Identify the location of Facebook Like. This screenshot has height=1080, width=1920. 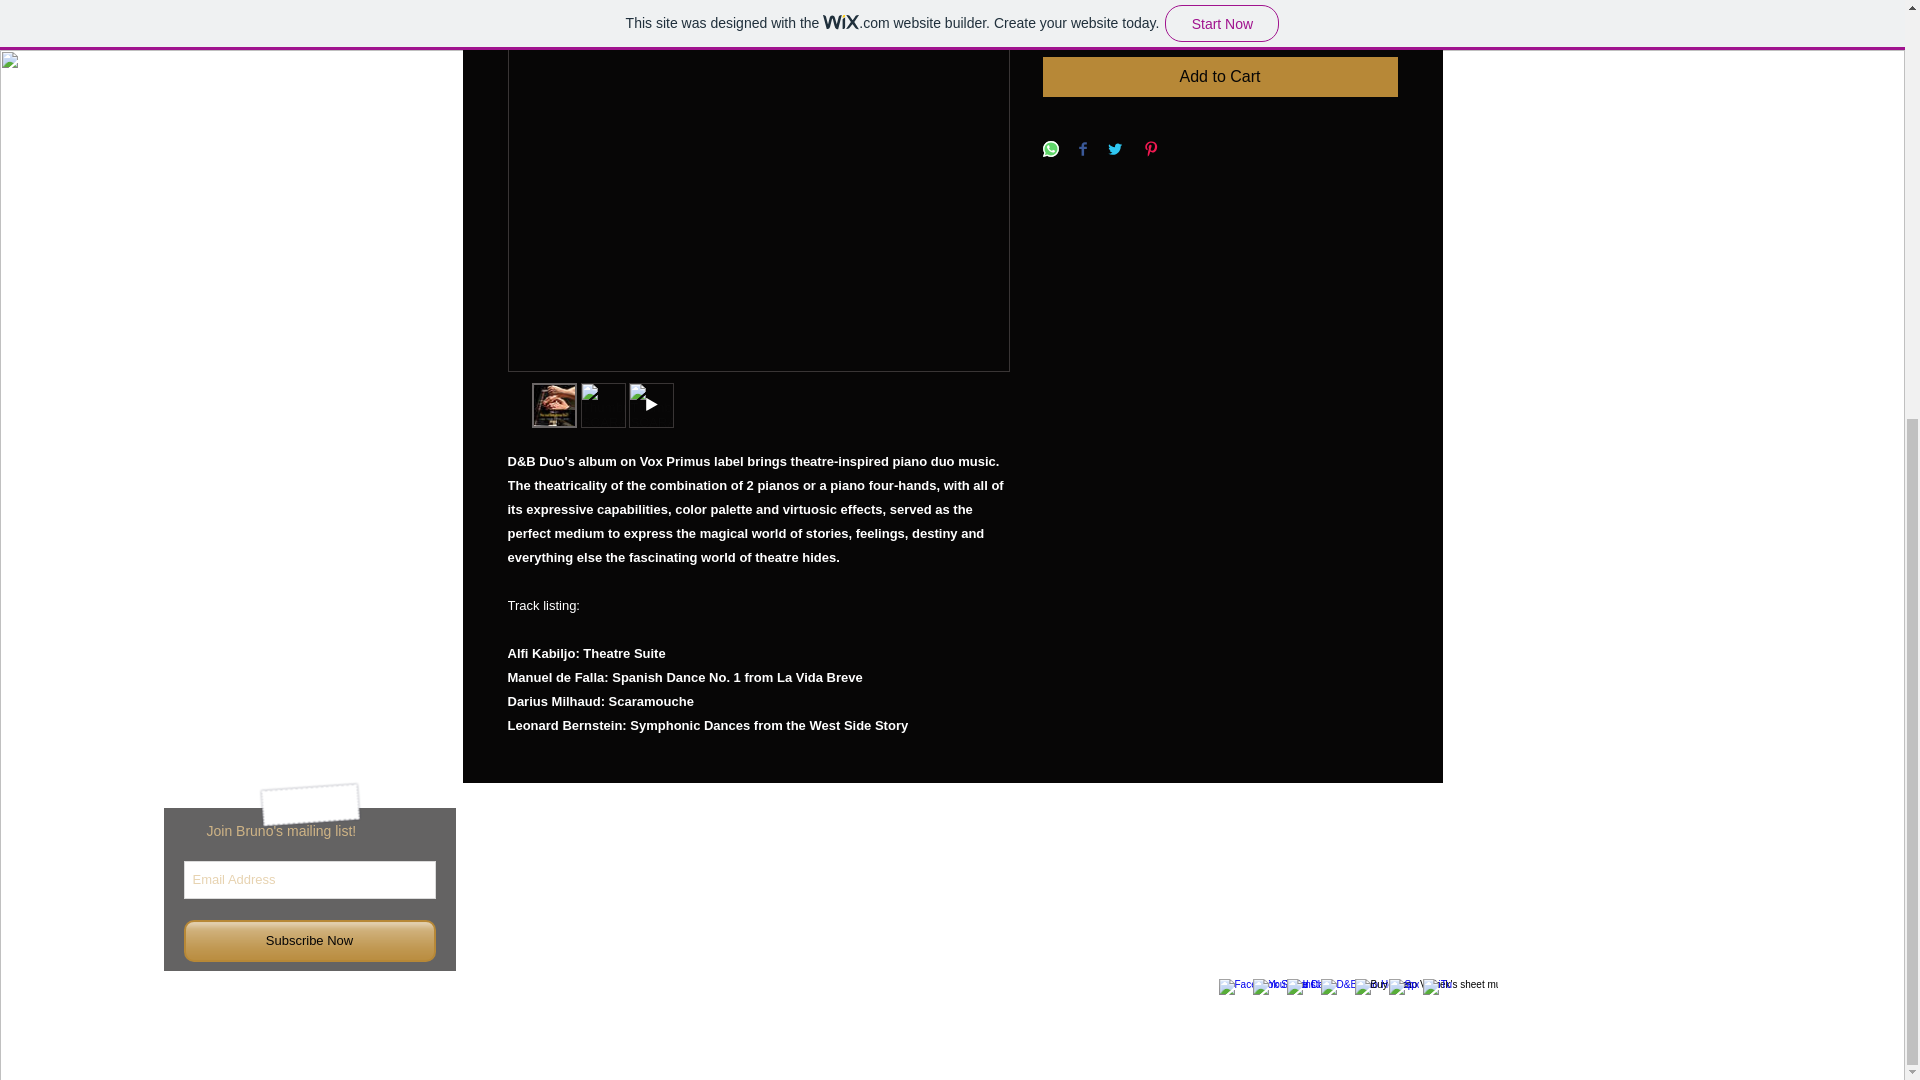
(1578, 981).